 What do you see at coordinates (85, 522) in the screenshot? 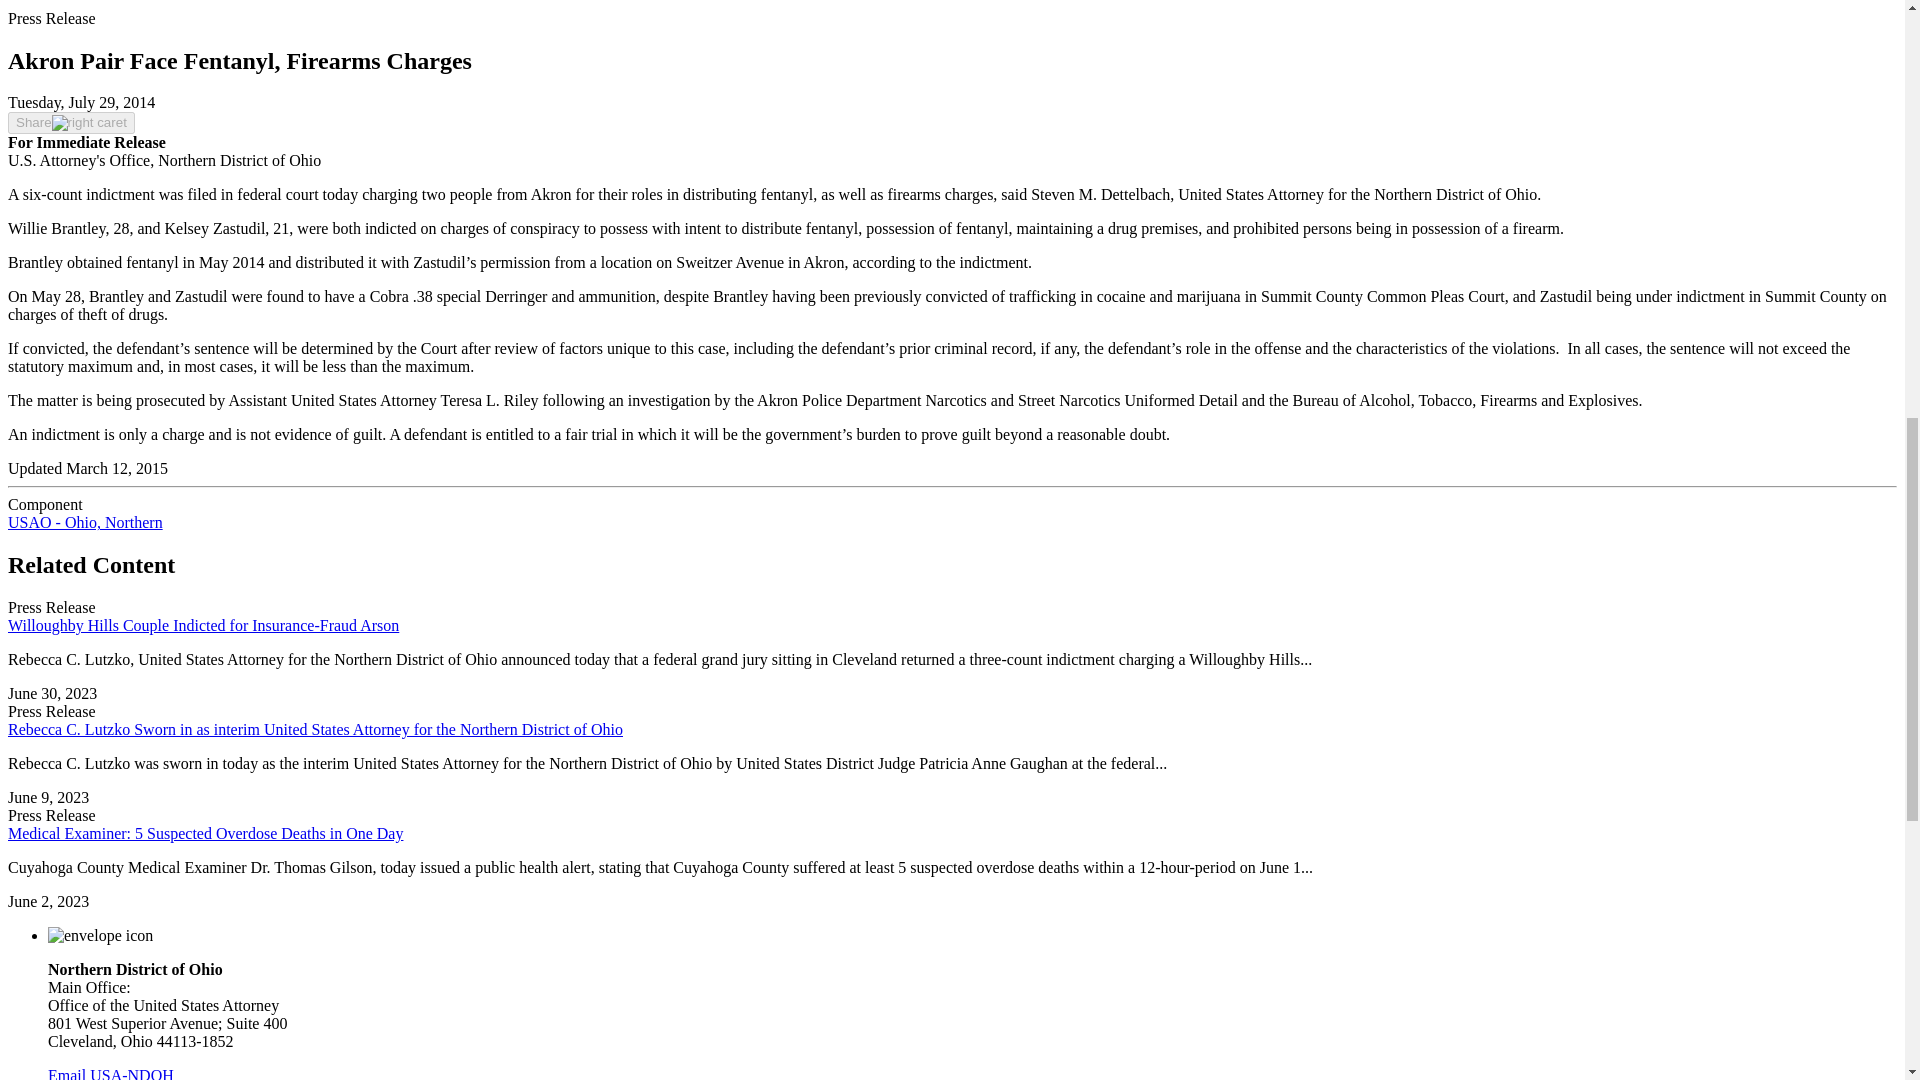
I see `USAO - Ohio, Northern` at bounding box center [85, 522].